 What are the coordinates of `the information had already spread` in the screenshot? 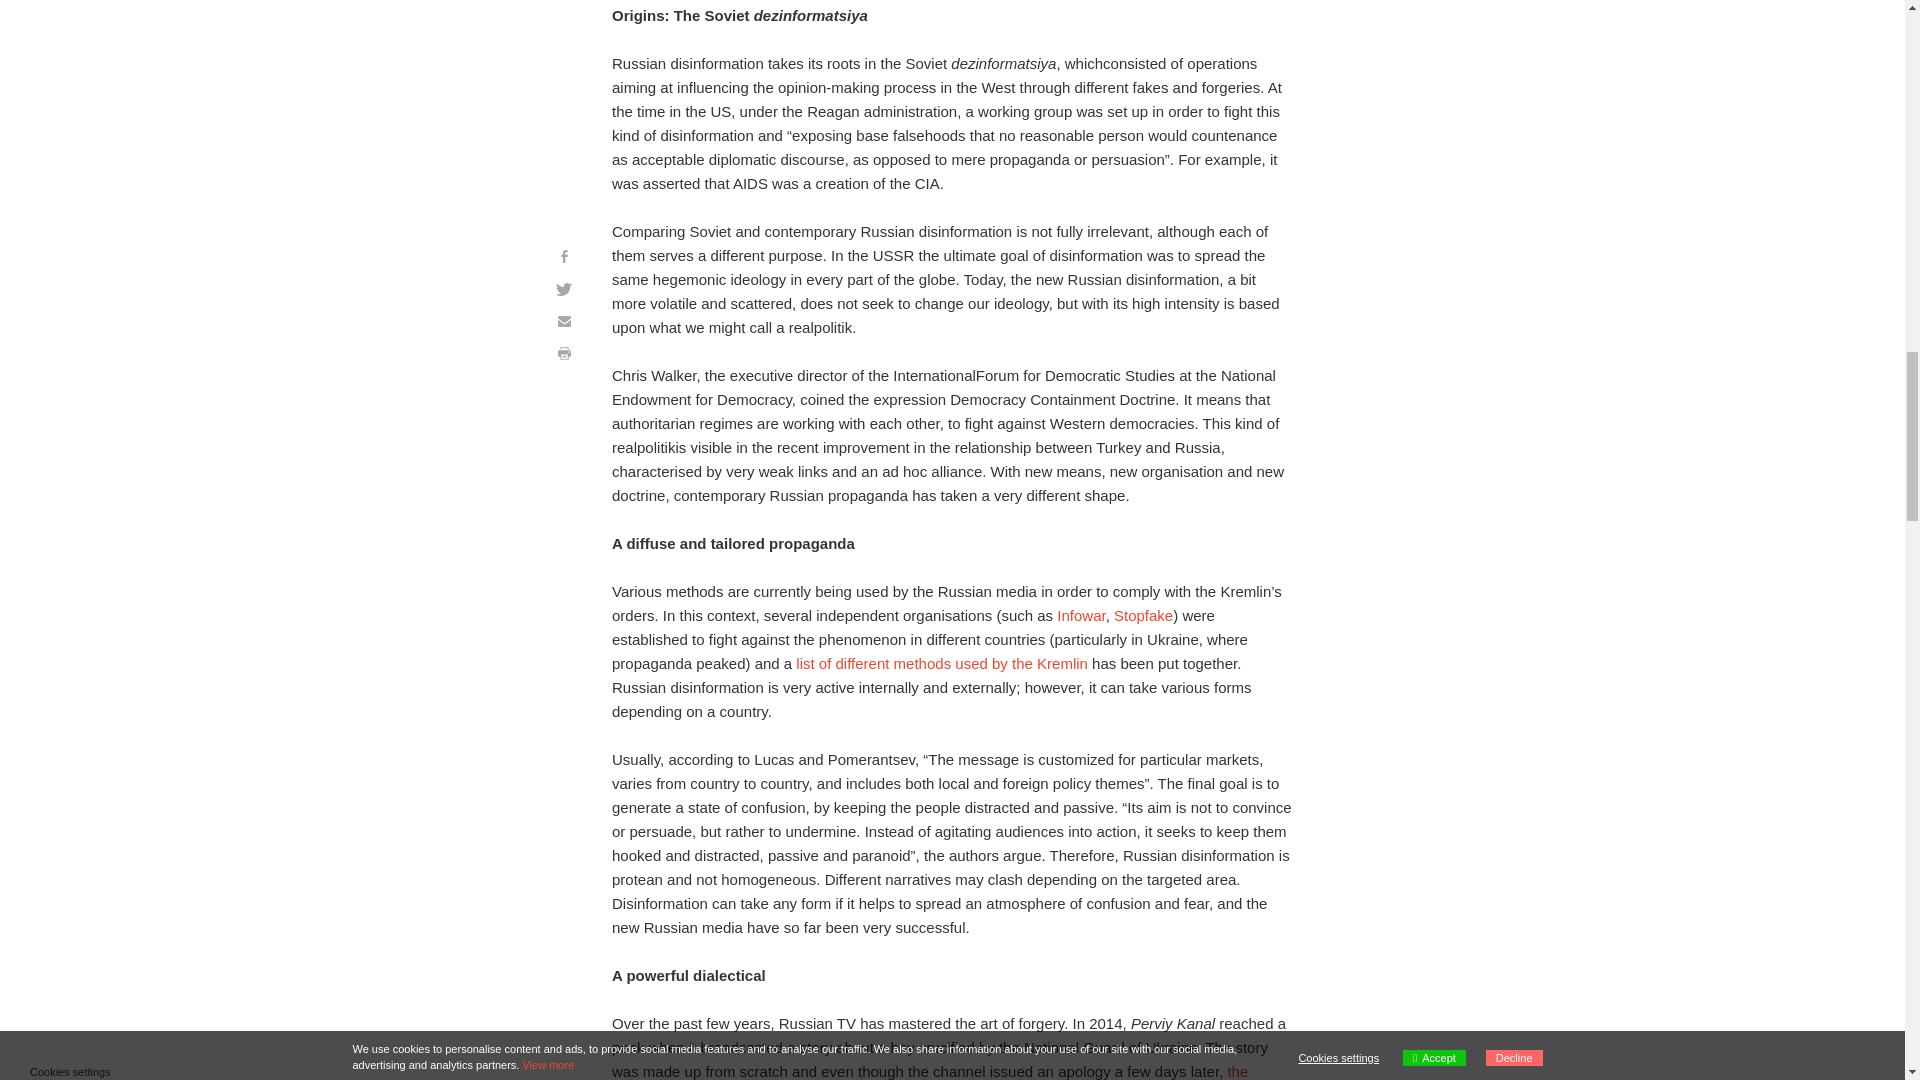 It's located at (930, 1071).